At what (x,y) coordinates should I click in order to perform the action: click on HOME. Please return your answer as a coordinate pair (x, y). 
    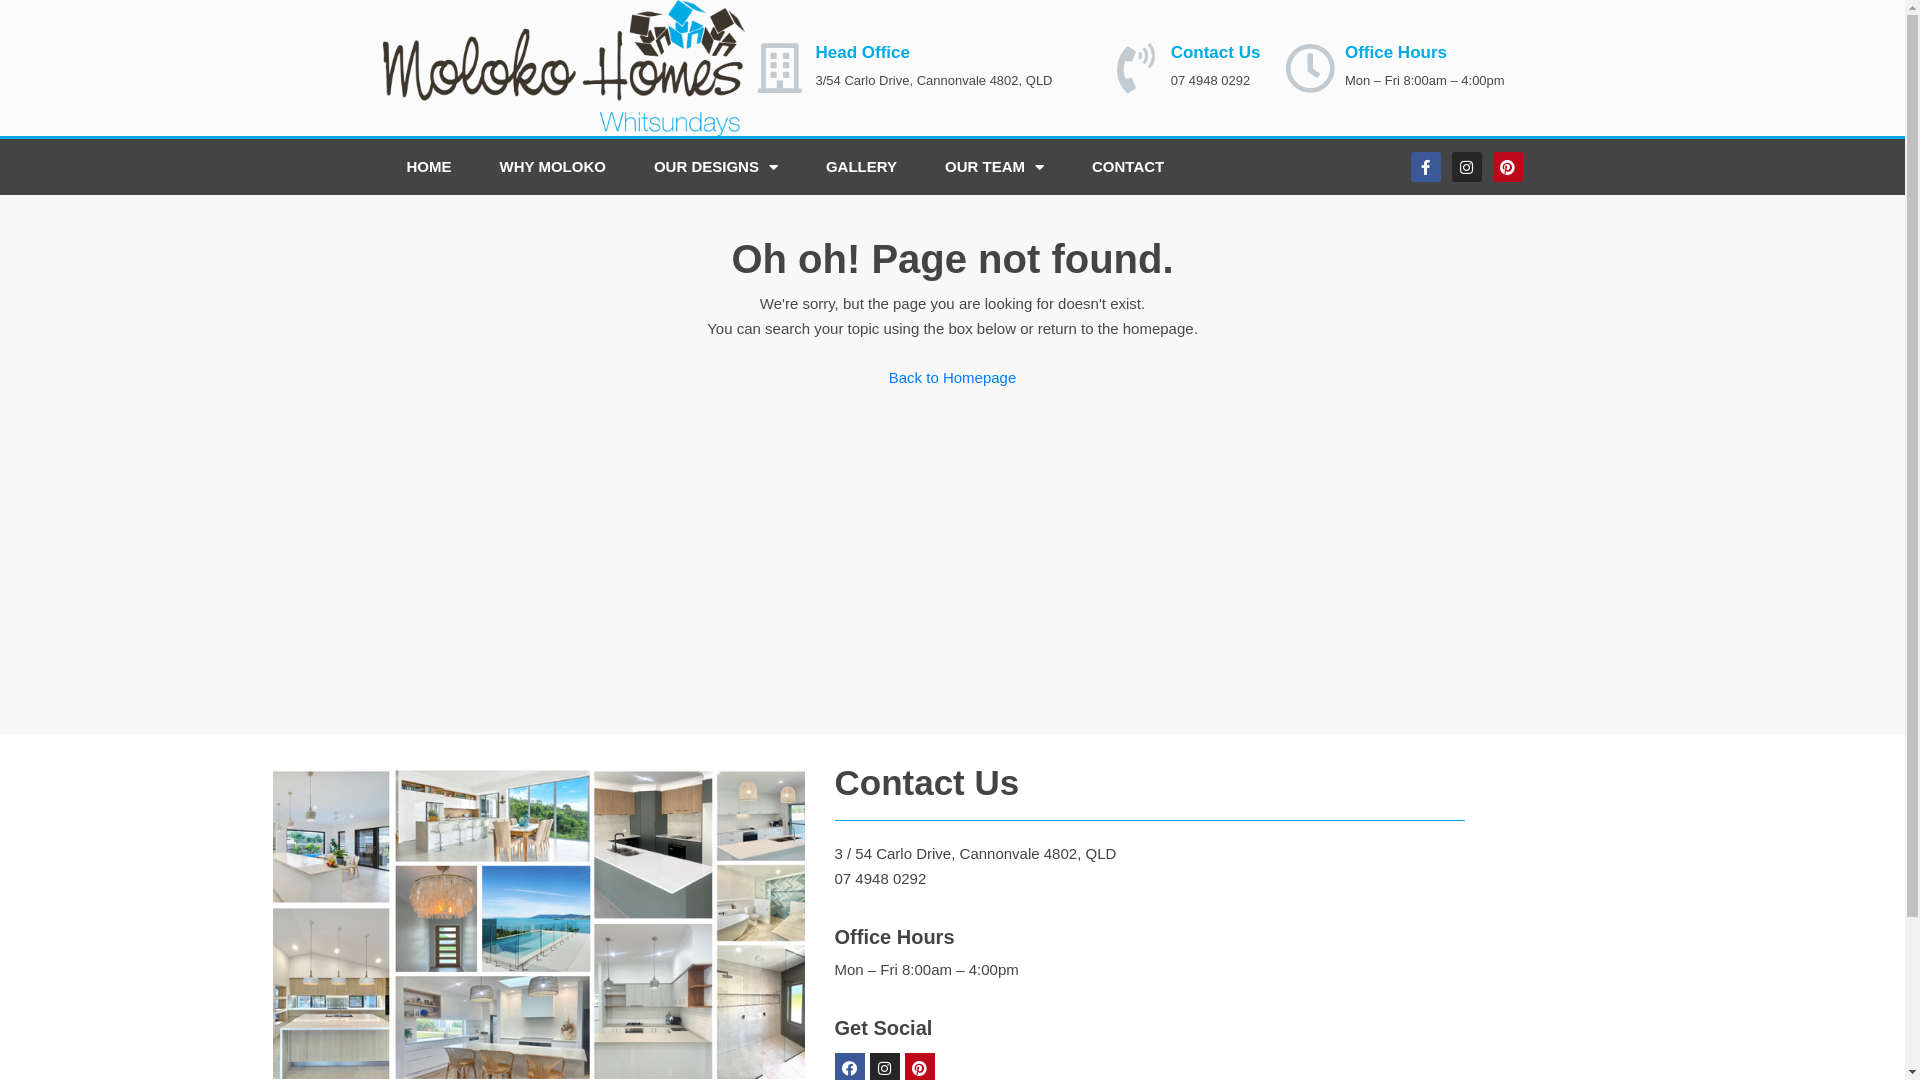
    Looking at the image, I should click on (428, 167).